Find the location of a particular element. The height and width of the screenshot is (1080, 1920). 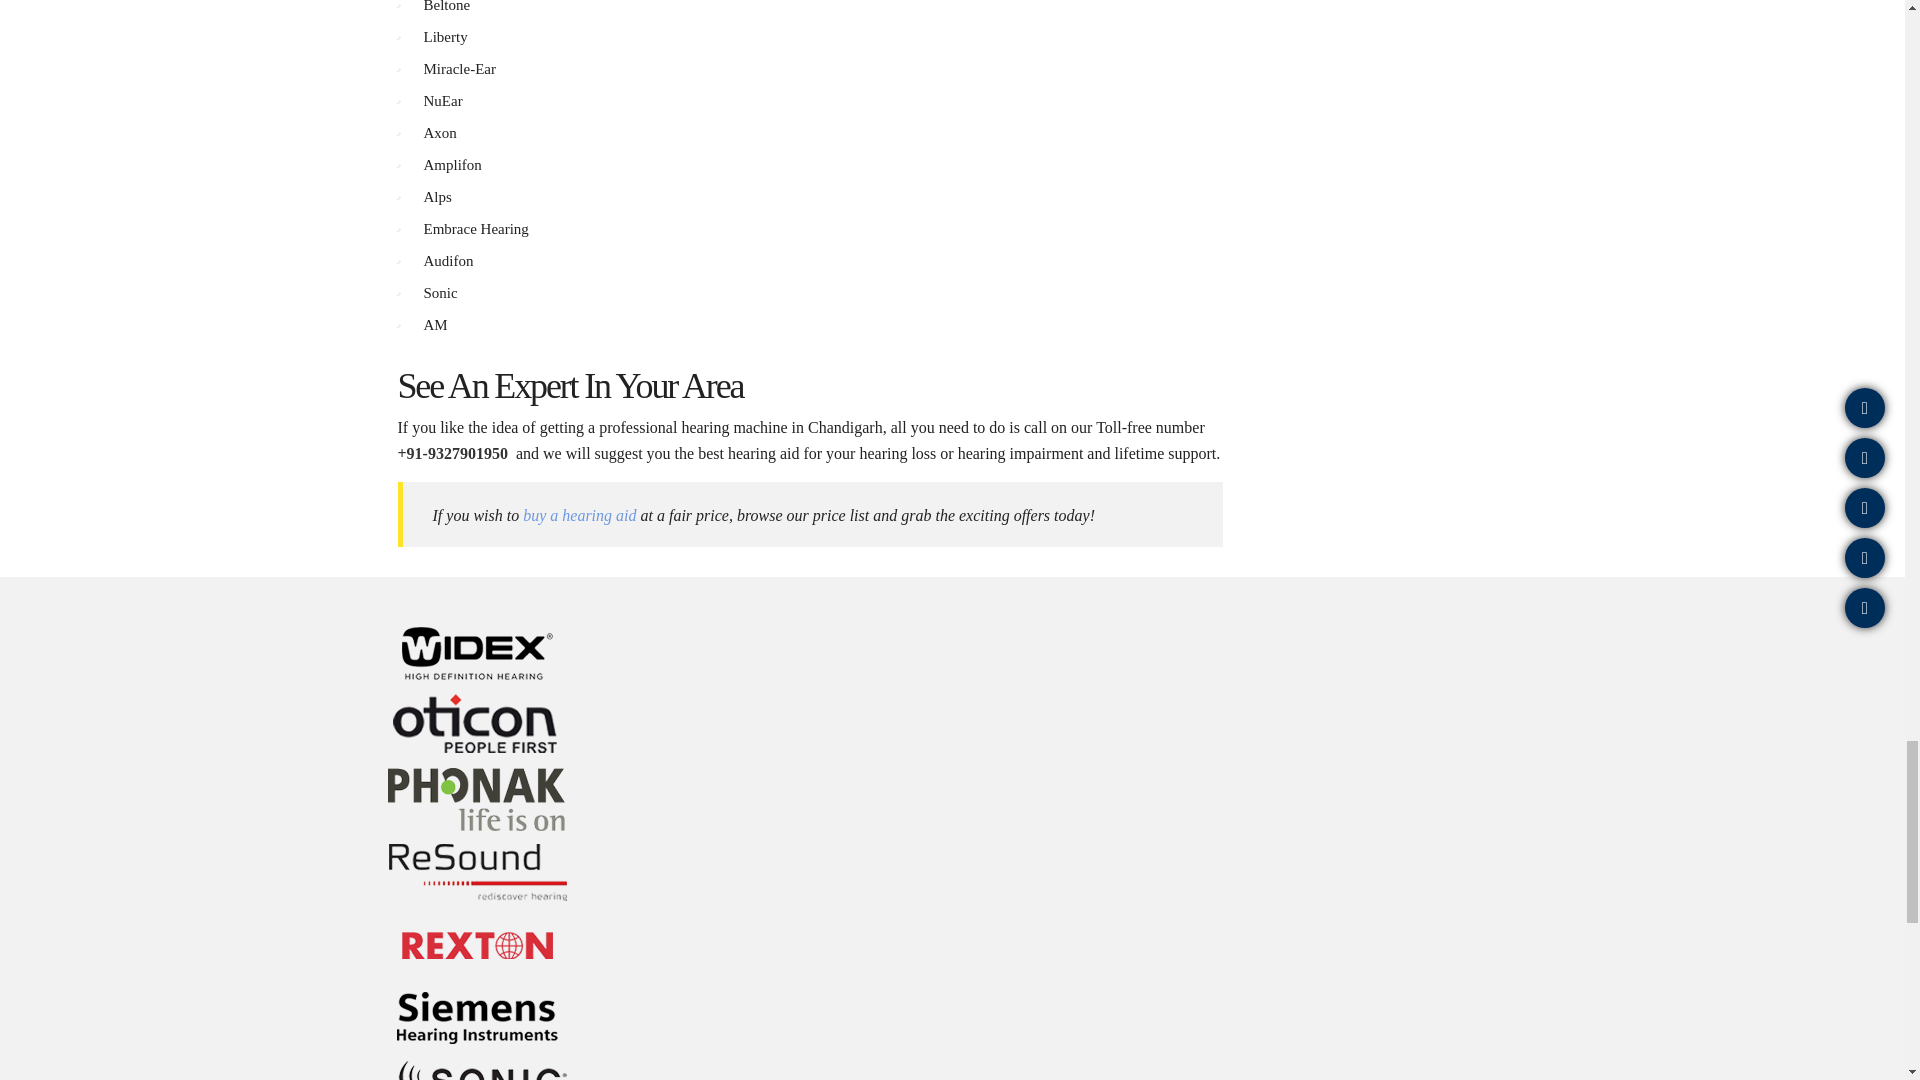

phonak is located at coordinates (478, 798).